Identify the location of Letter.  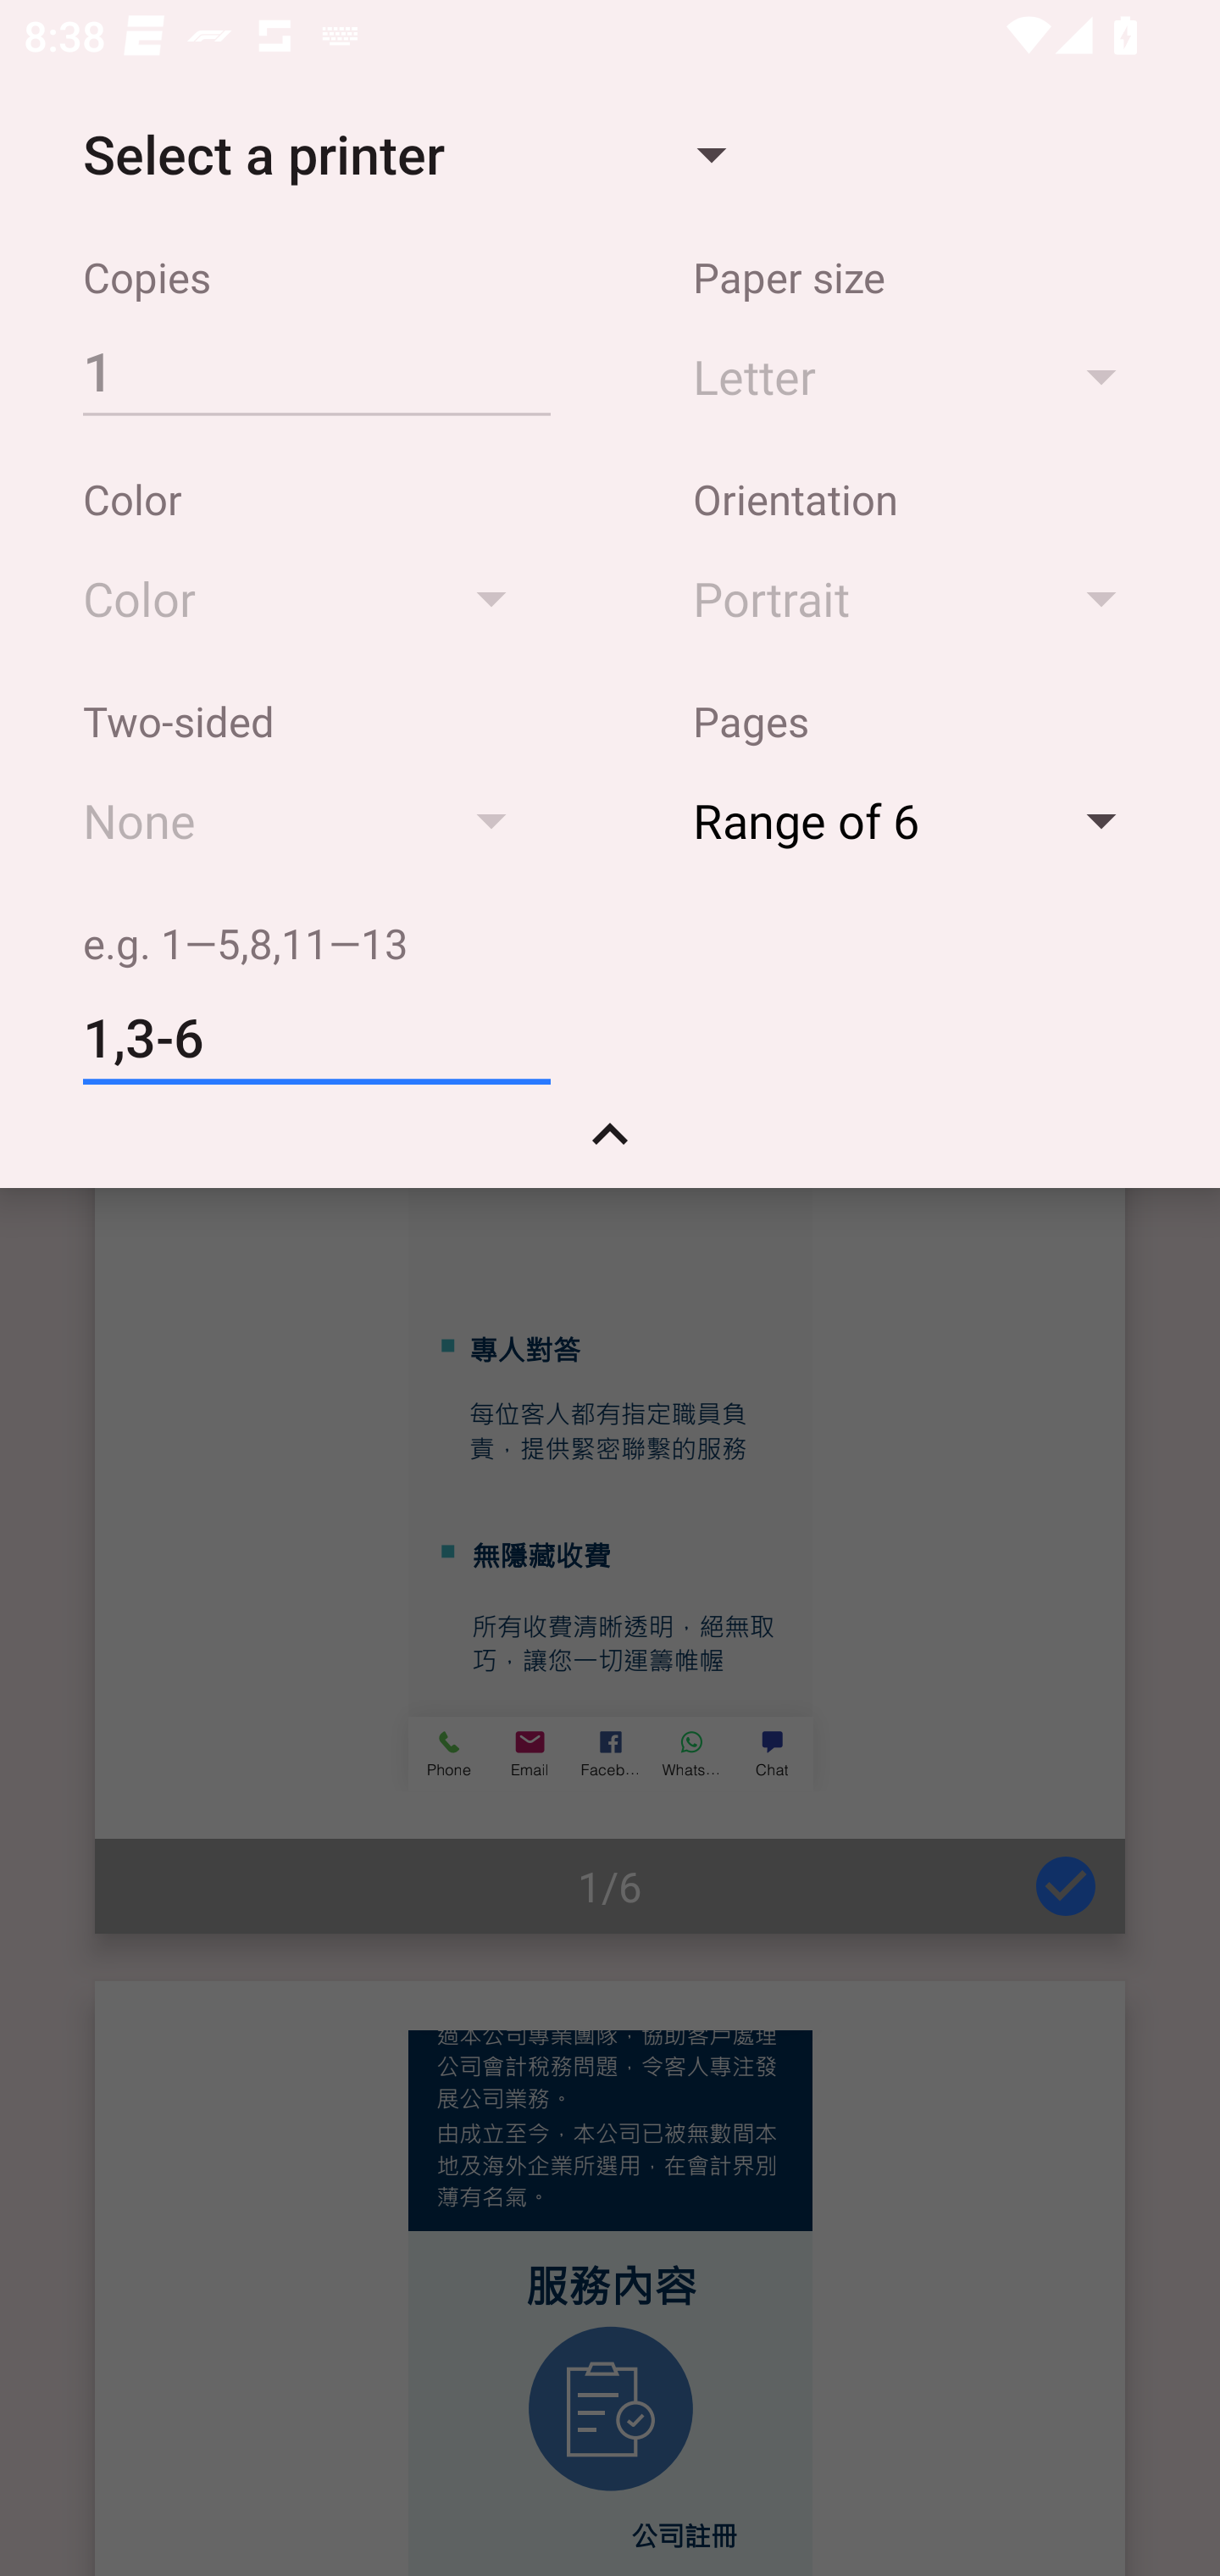
(920, 375).